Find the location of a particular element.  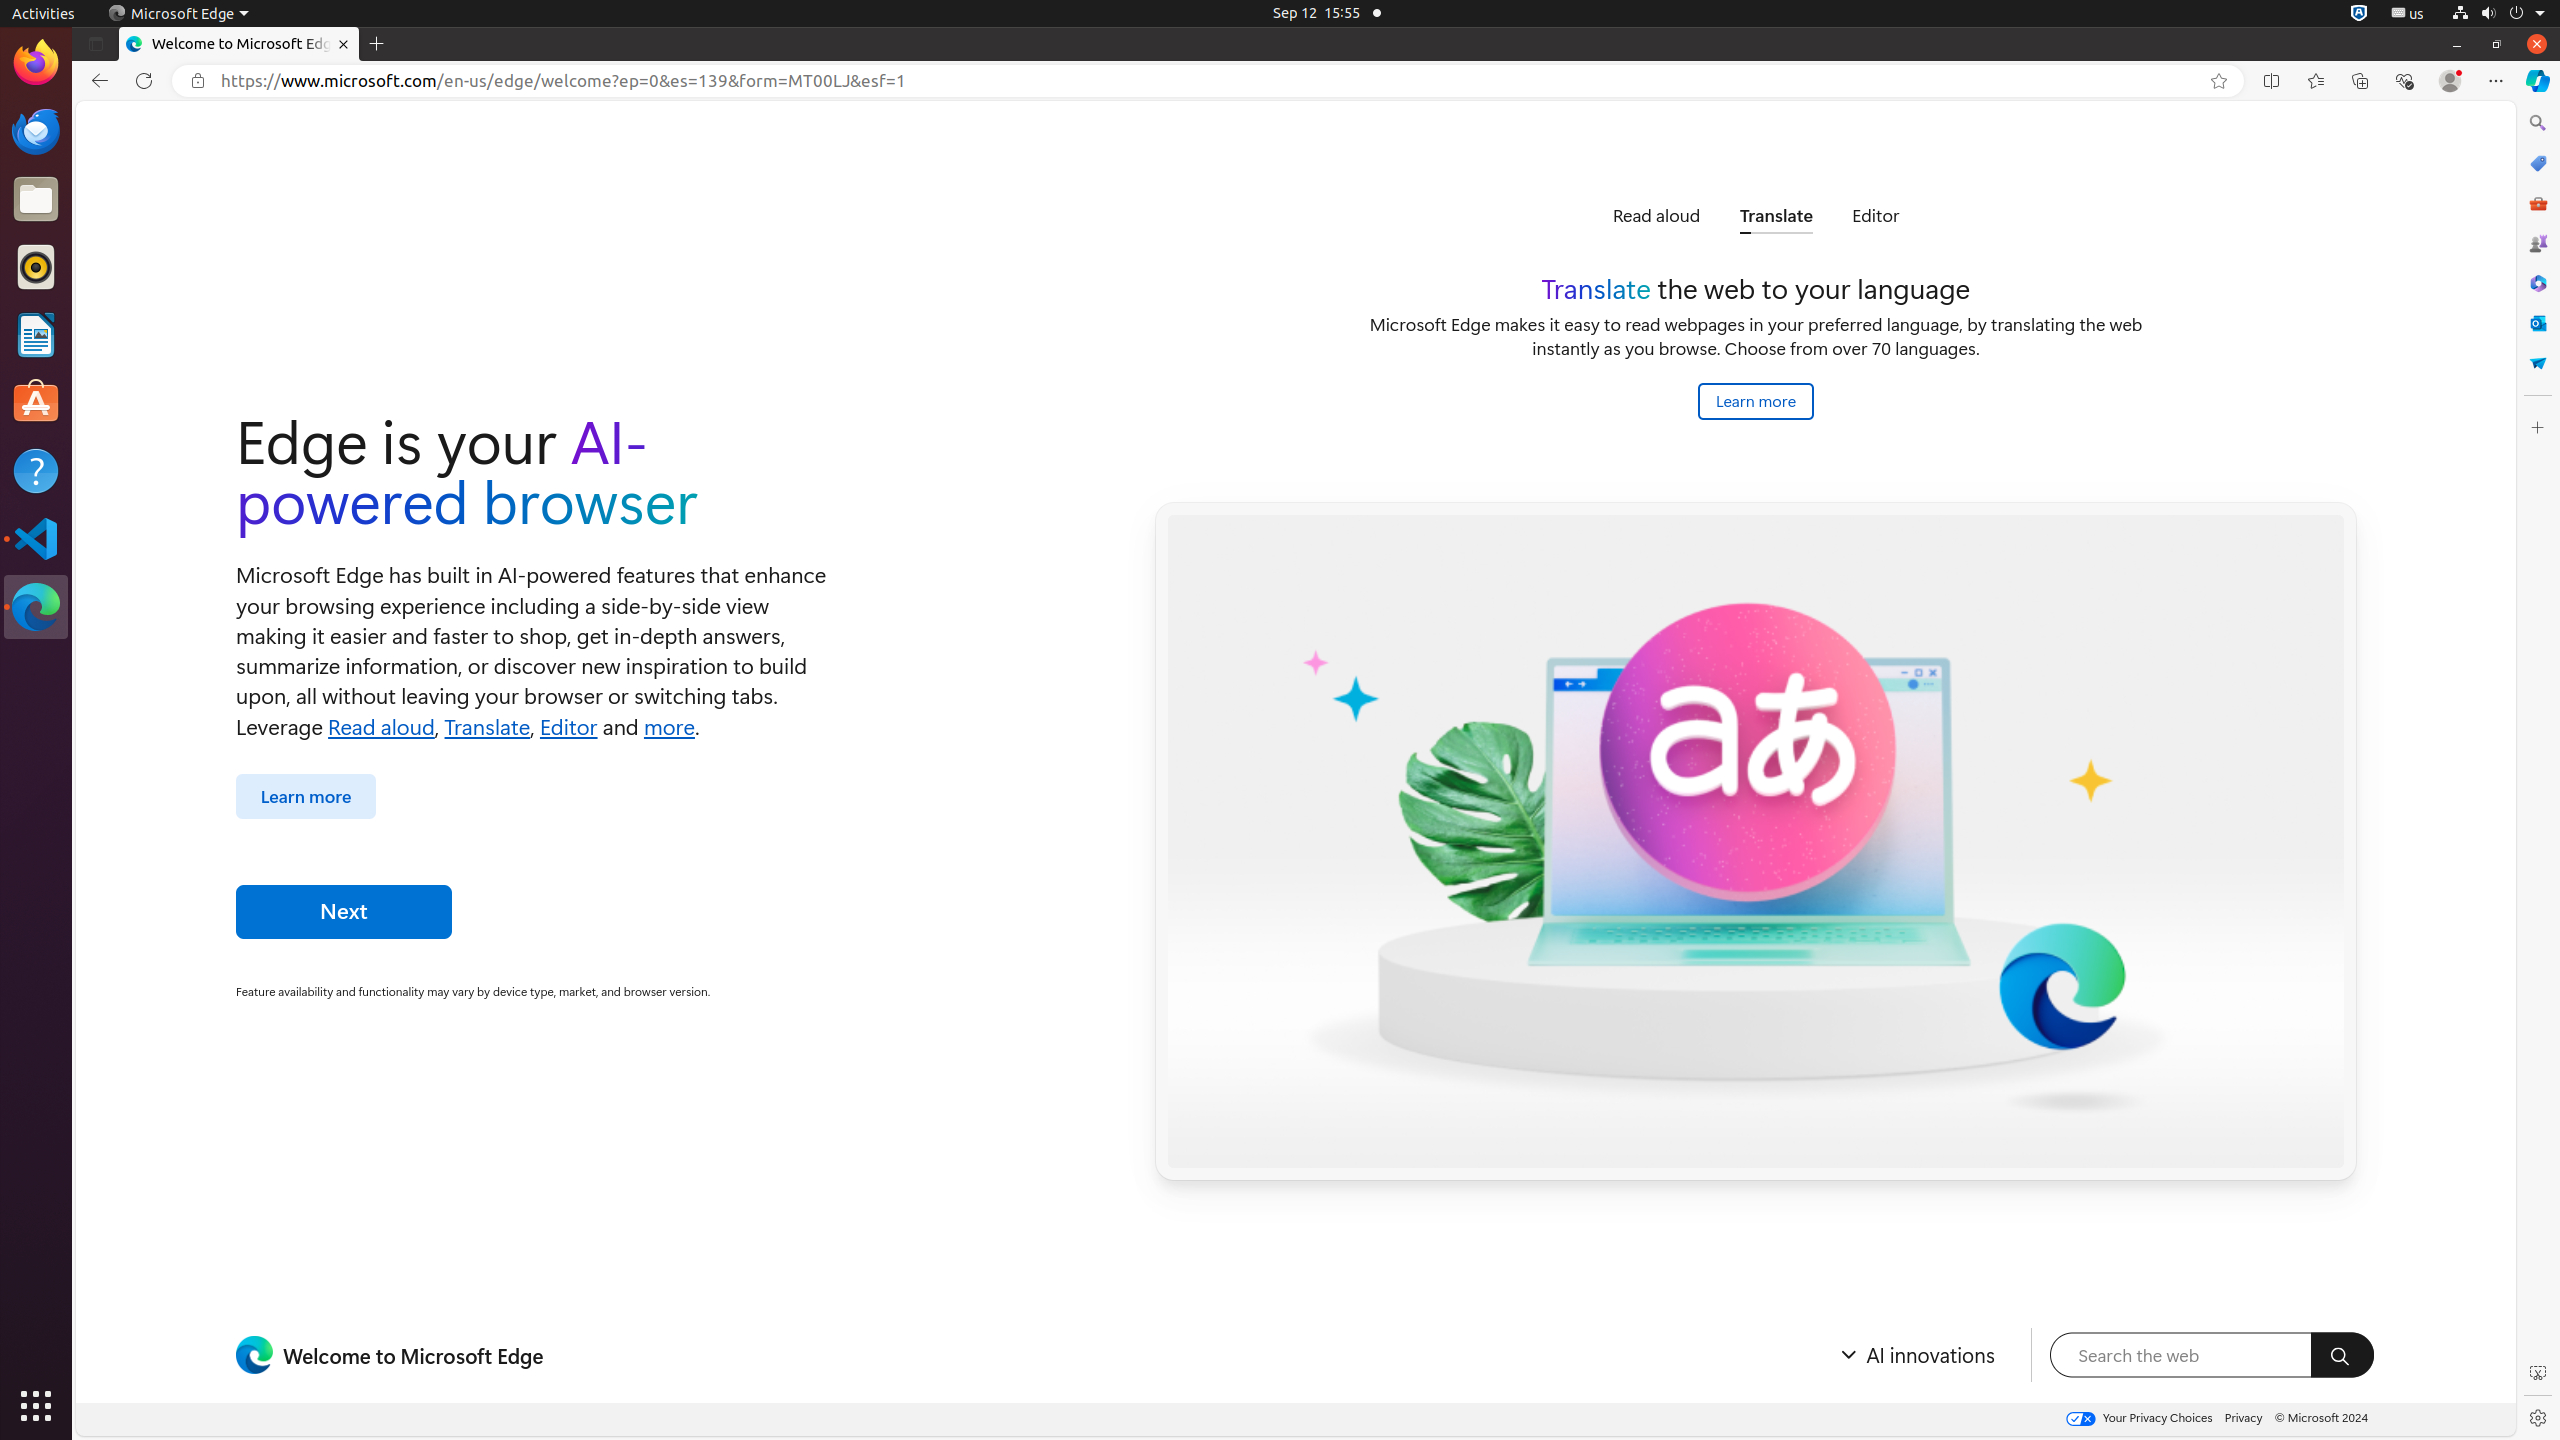

Visual Studio Code is located at coordinates (36, 538).